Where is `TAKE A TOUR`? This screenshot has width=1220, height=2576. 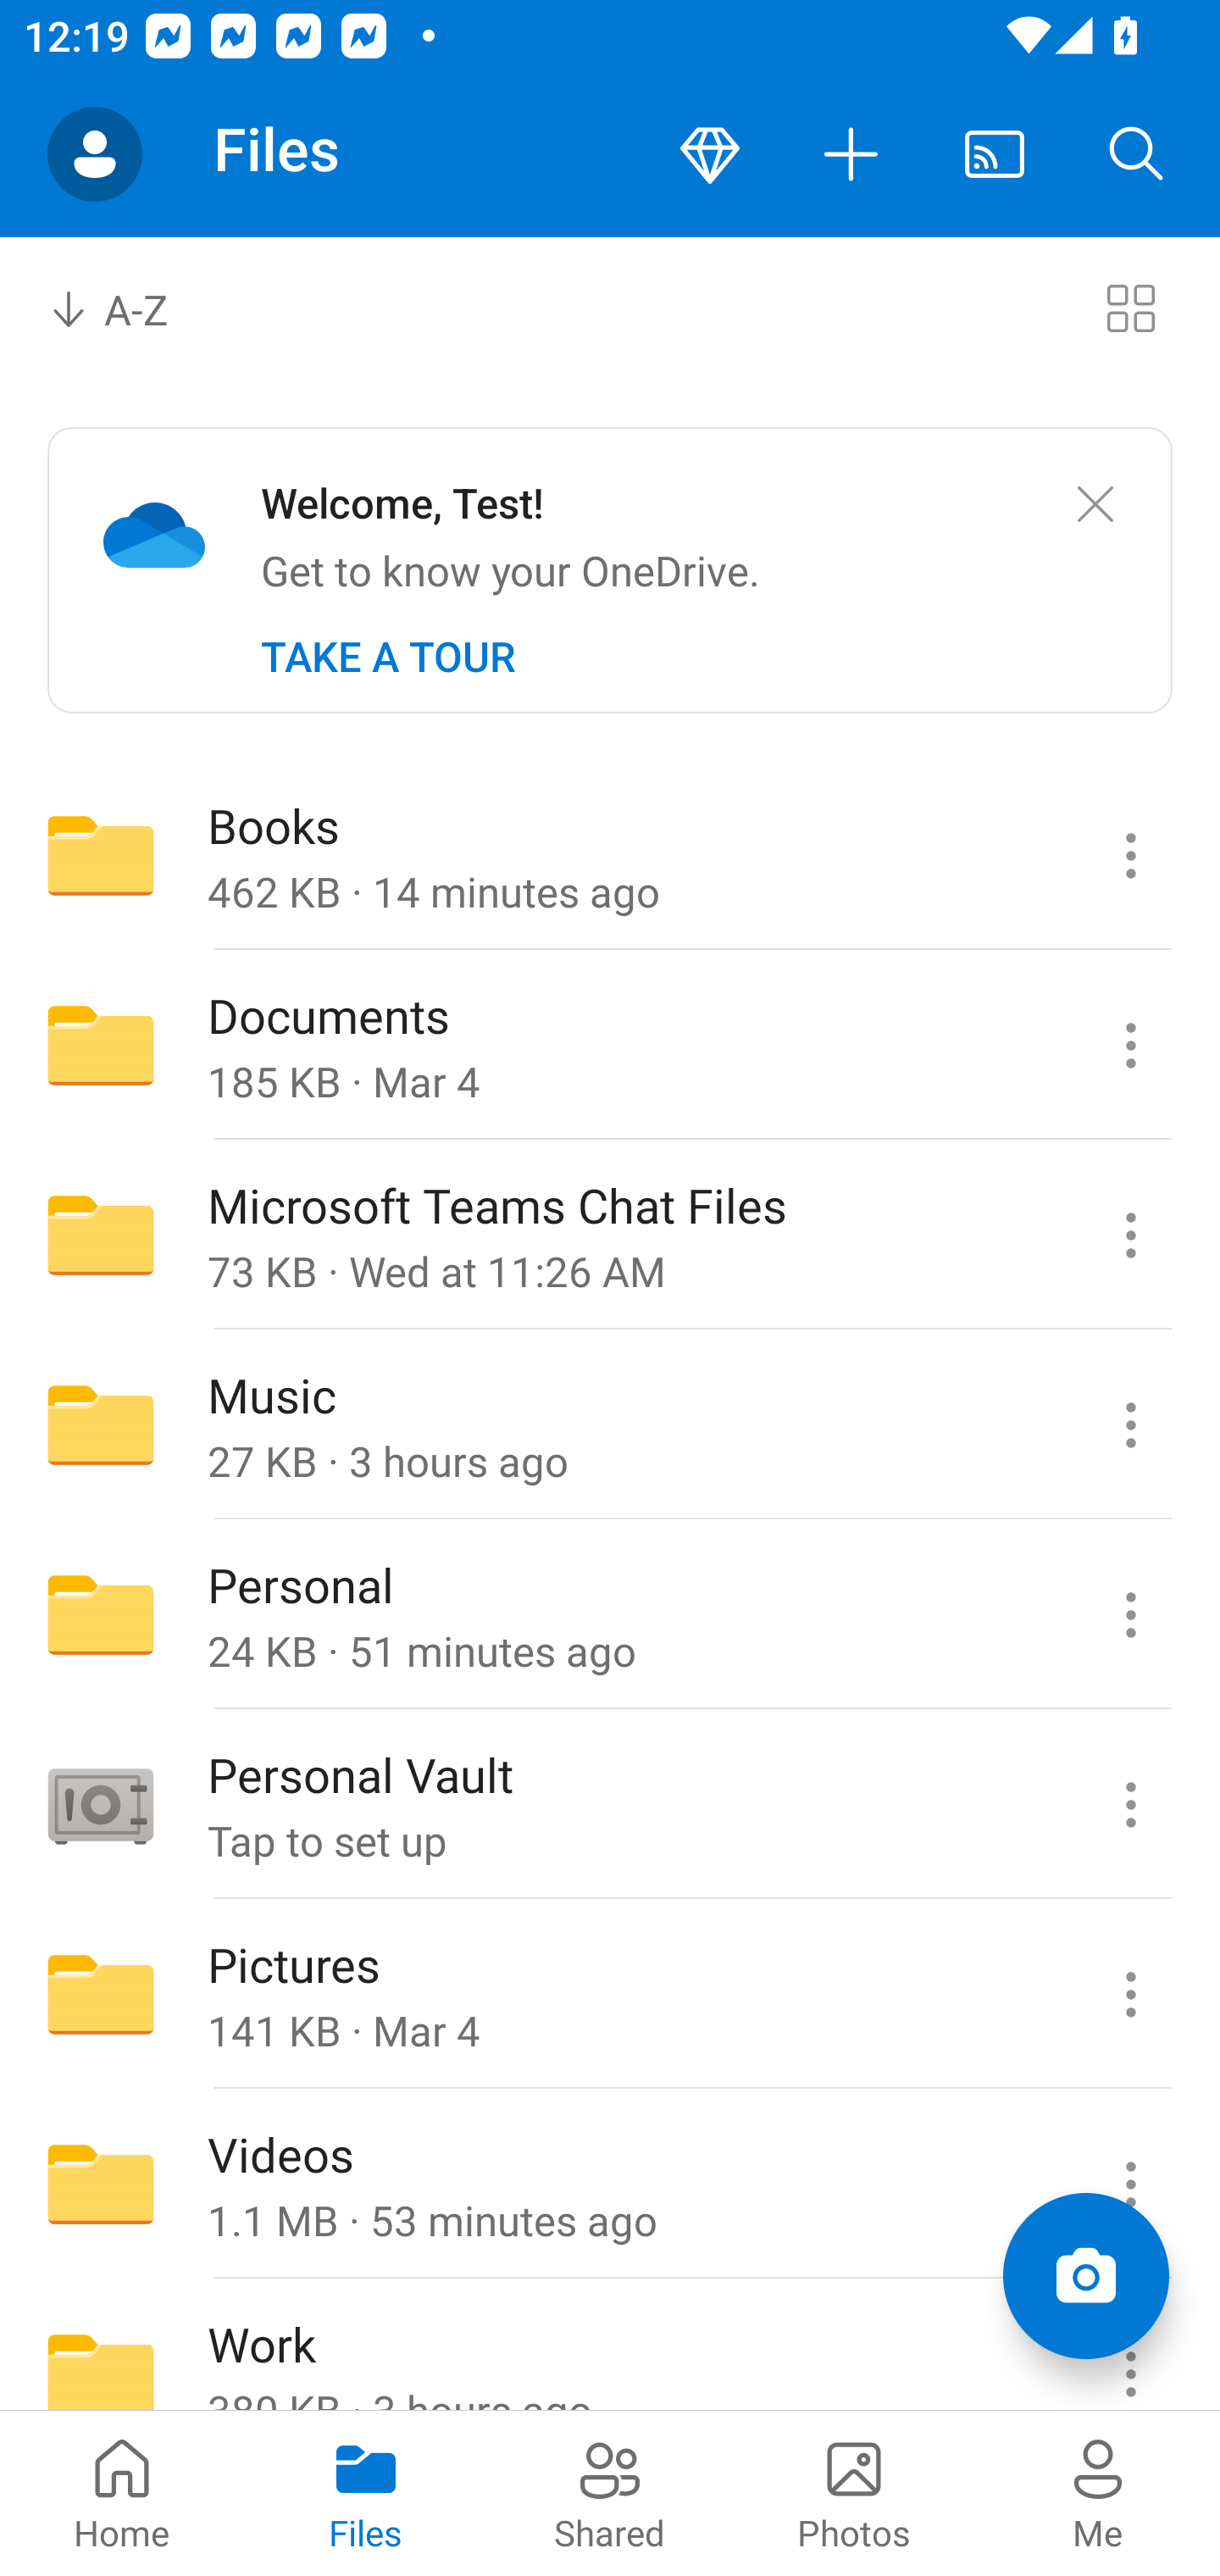
TAKE A TOUR is located at coordinates (388, 657).